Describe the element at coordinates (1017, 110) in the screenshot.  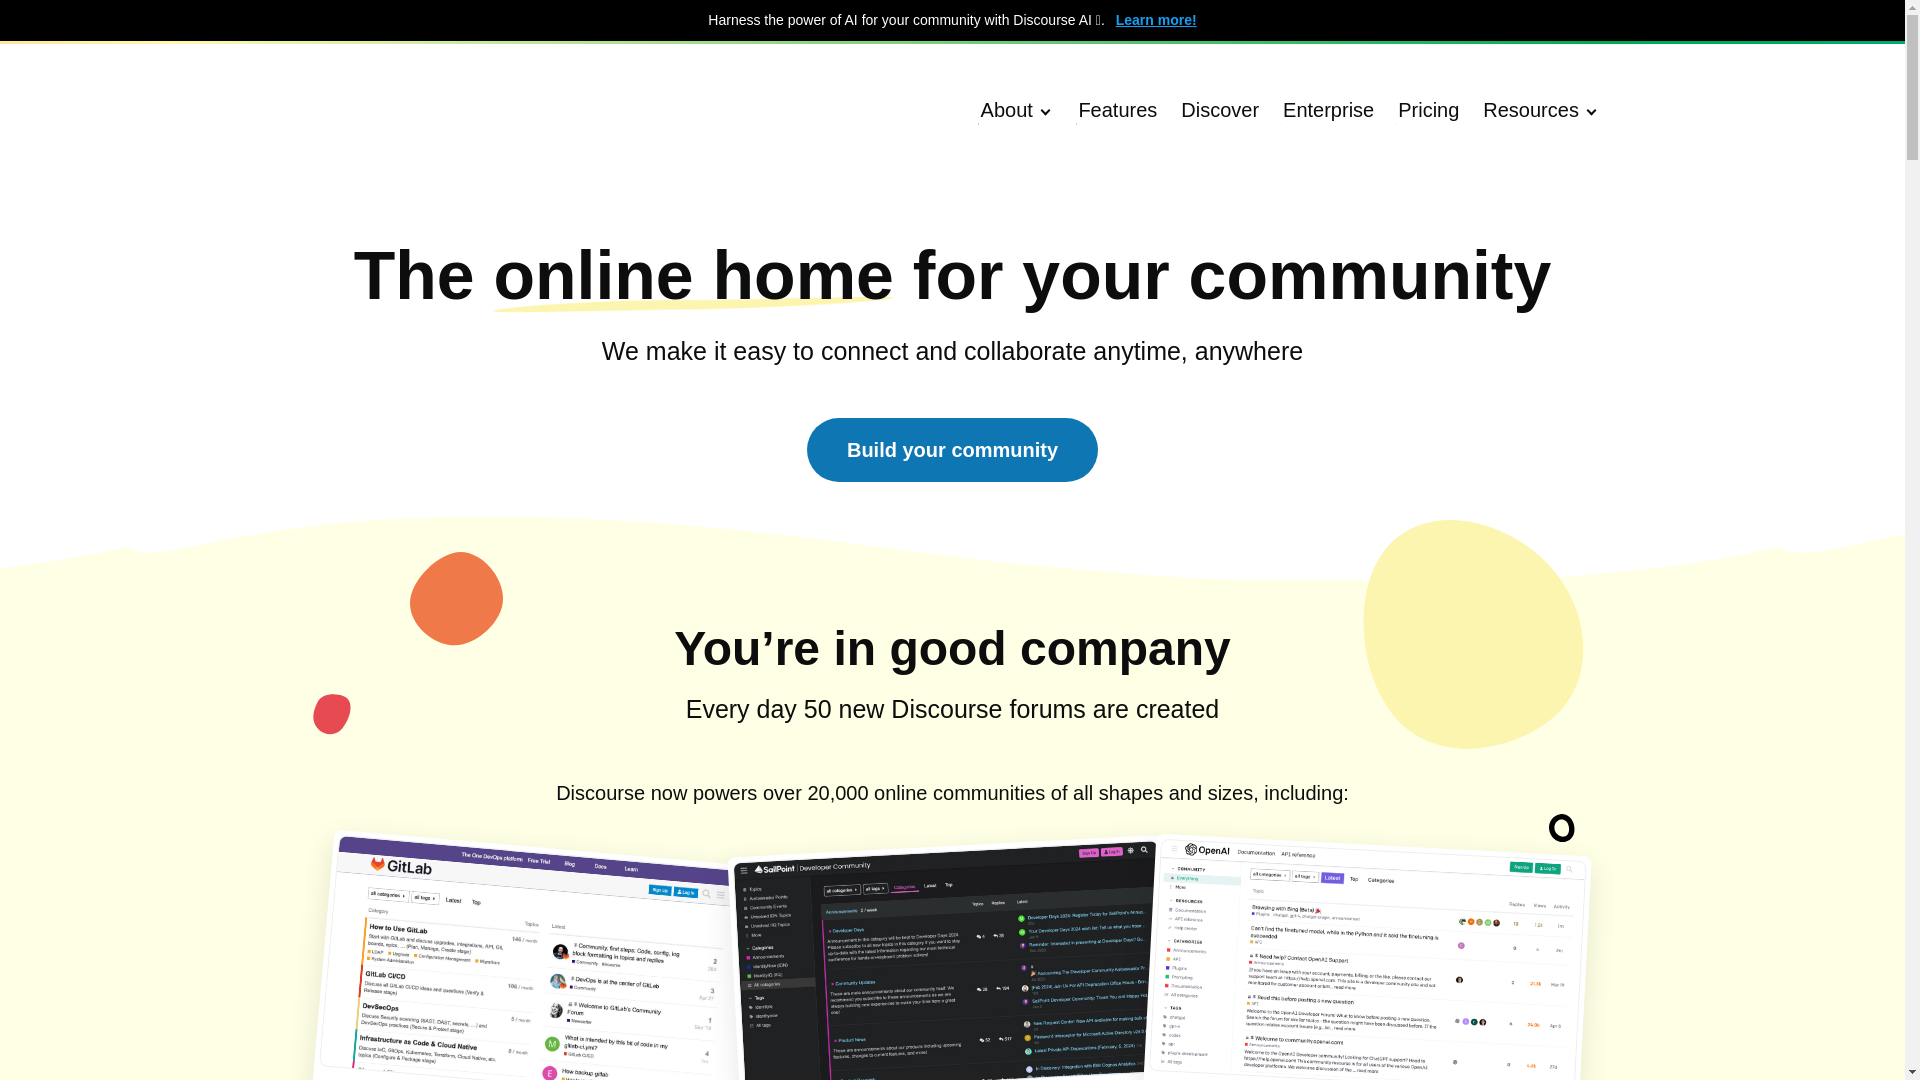
I see `About` at that location.